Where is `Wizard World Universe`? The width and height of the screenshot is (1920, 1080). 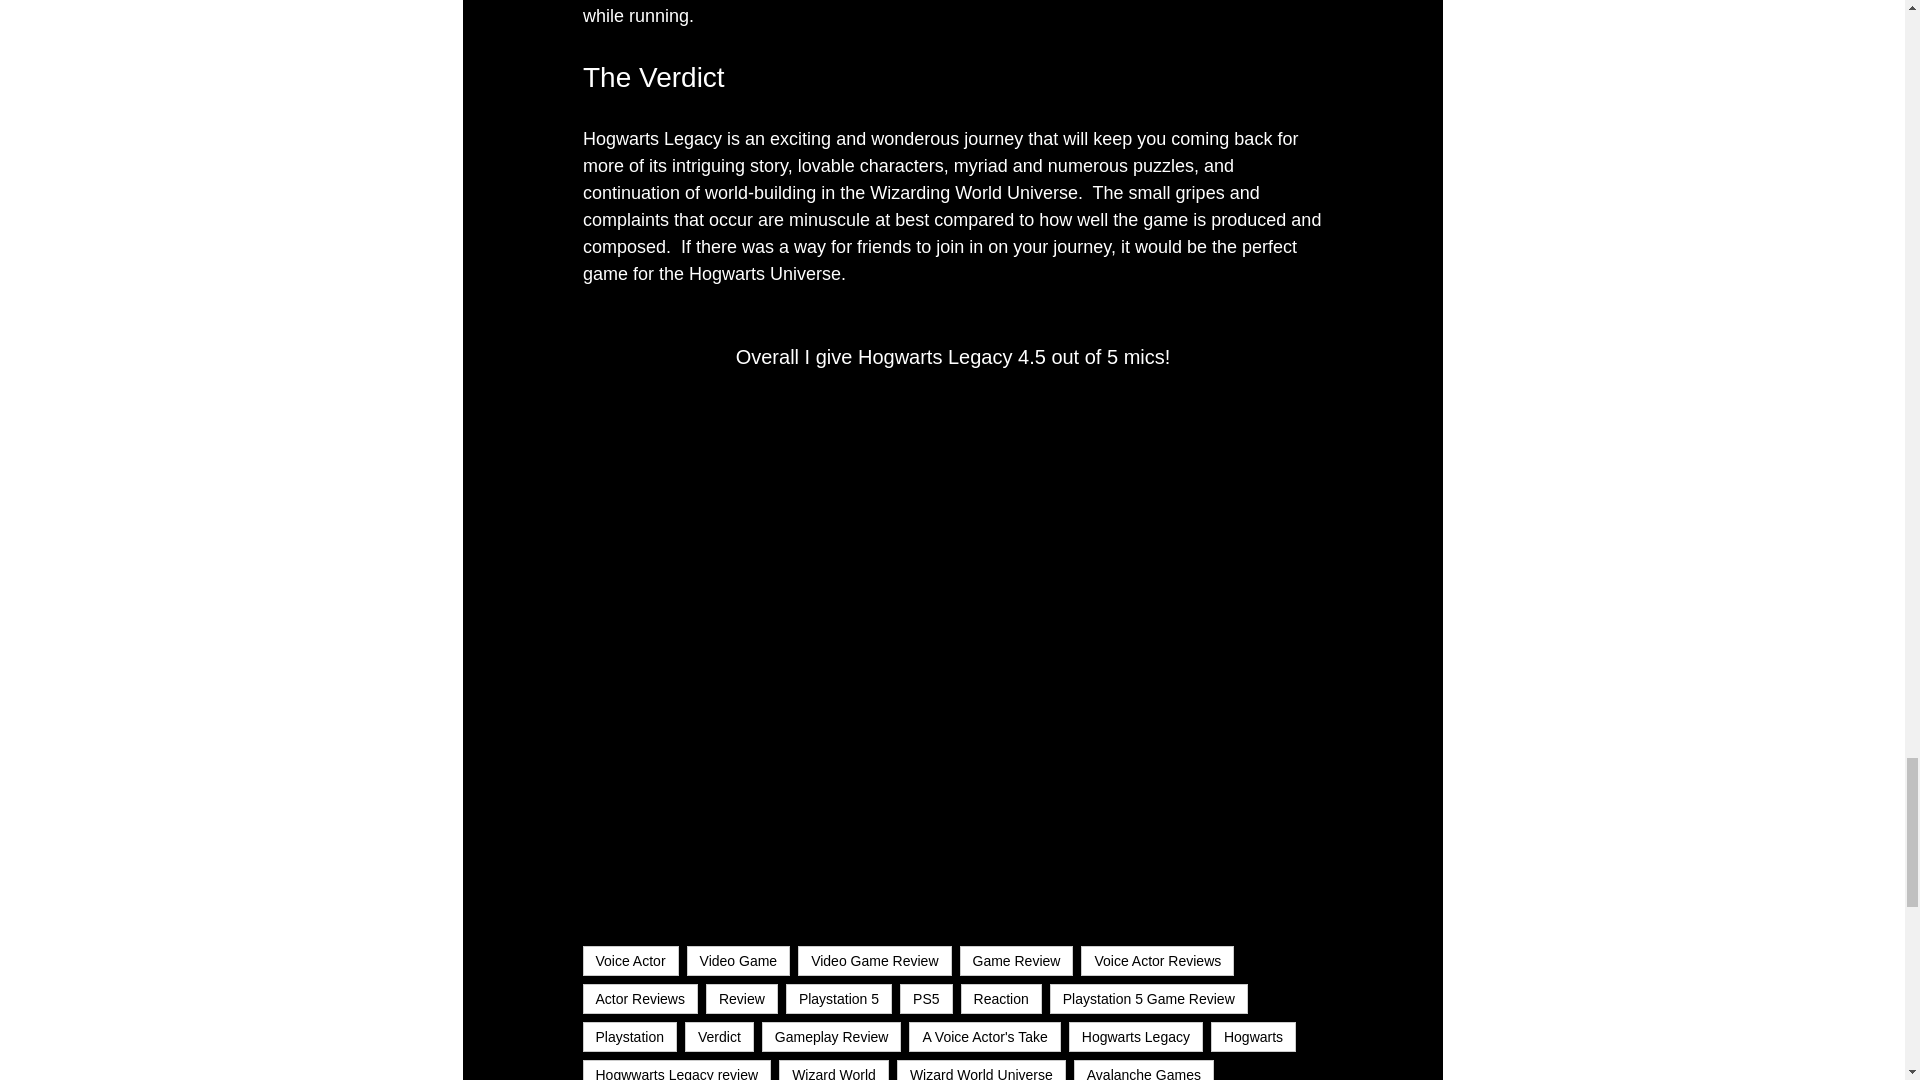 Wizard World Universe is located at coordinates (980, 1070).